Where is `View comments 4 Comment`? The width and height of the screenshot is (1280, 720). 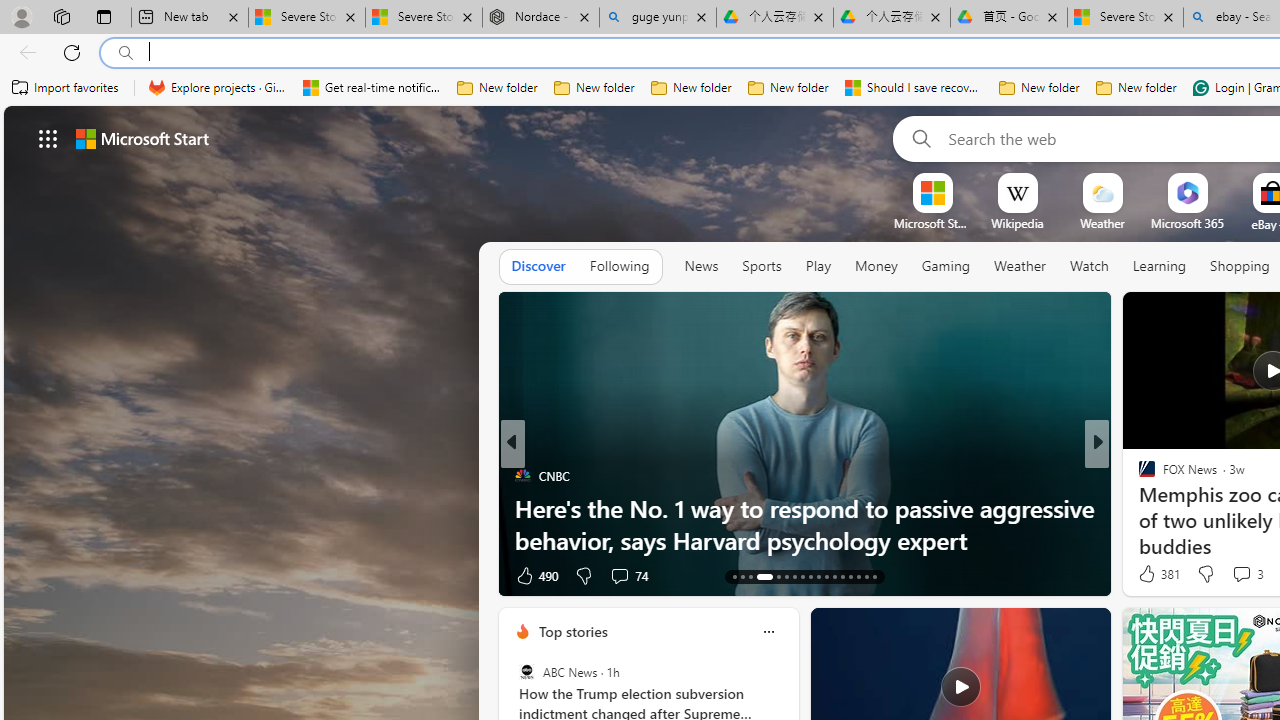 View comments 4 Comment is located at coordinates (1241, 574).